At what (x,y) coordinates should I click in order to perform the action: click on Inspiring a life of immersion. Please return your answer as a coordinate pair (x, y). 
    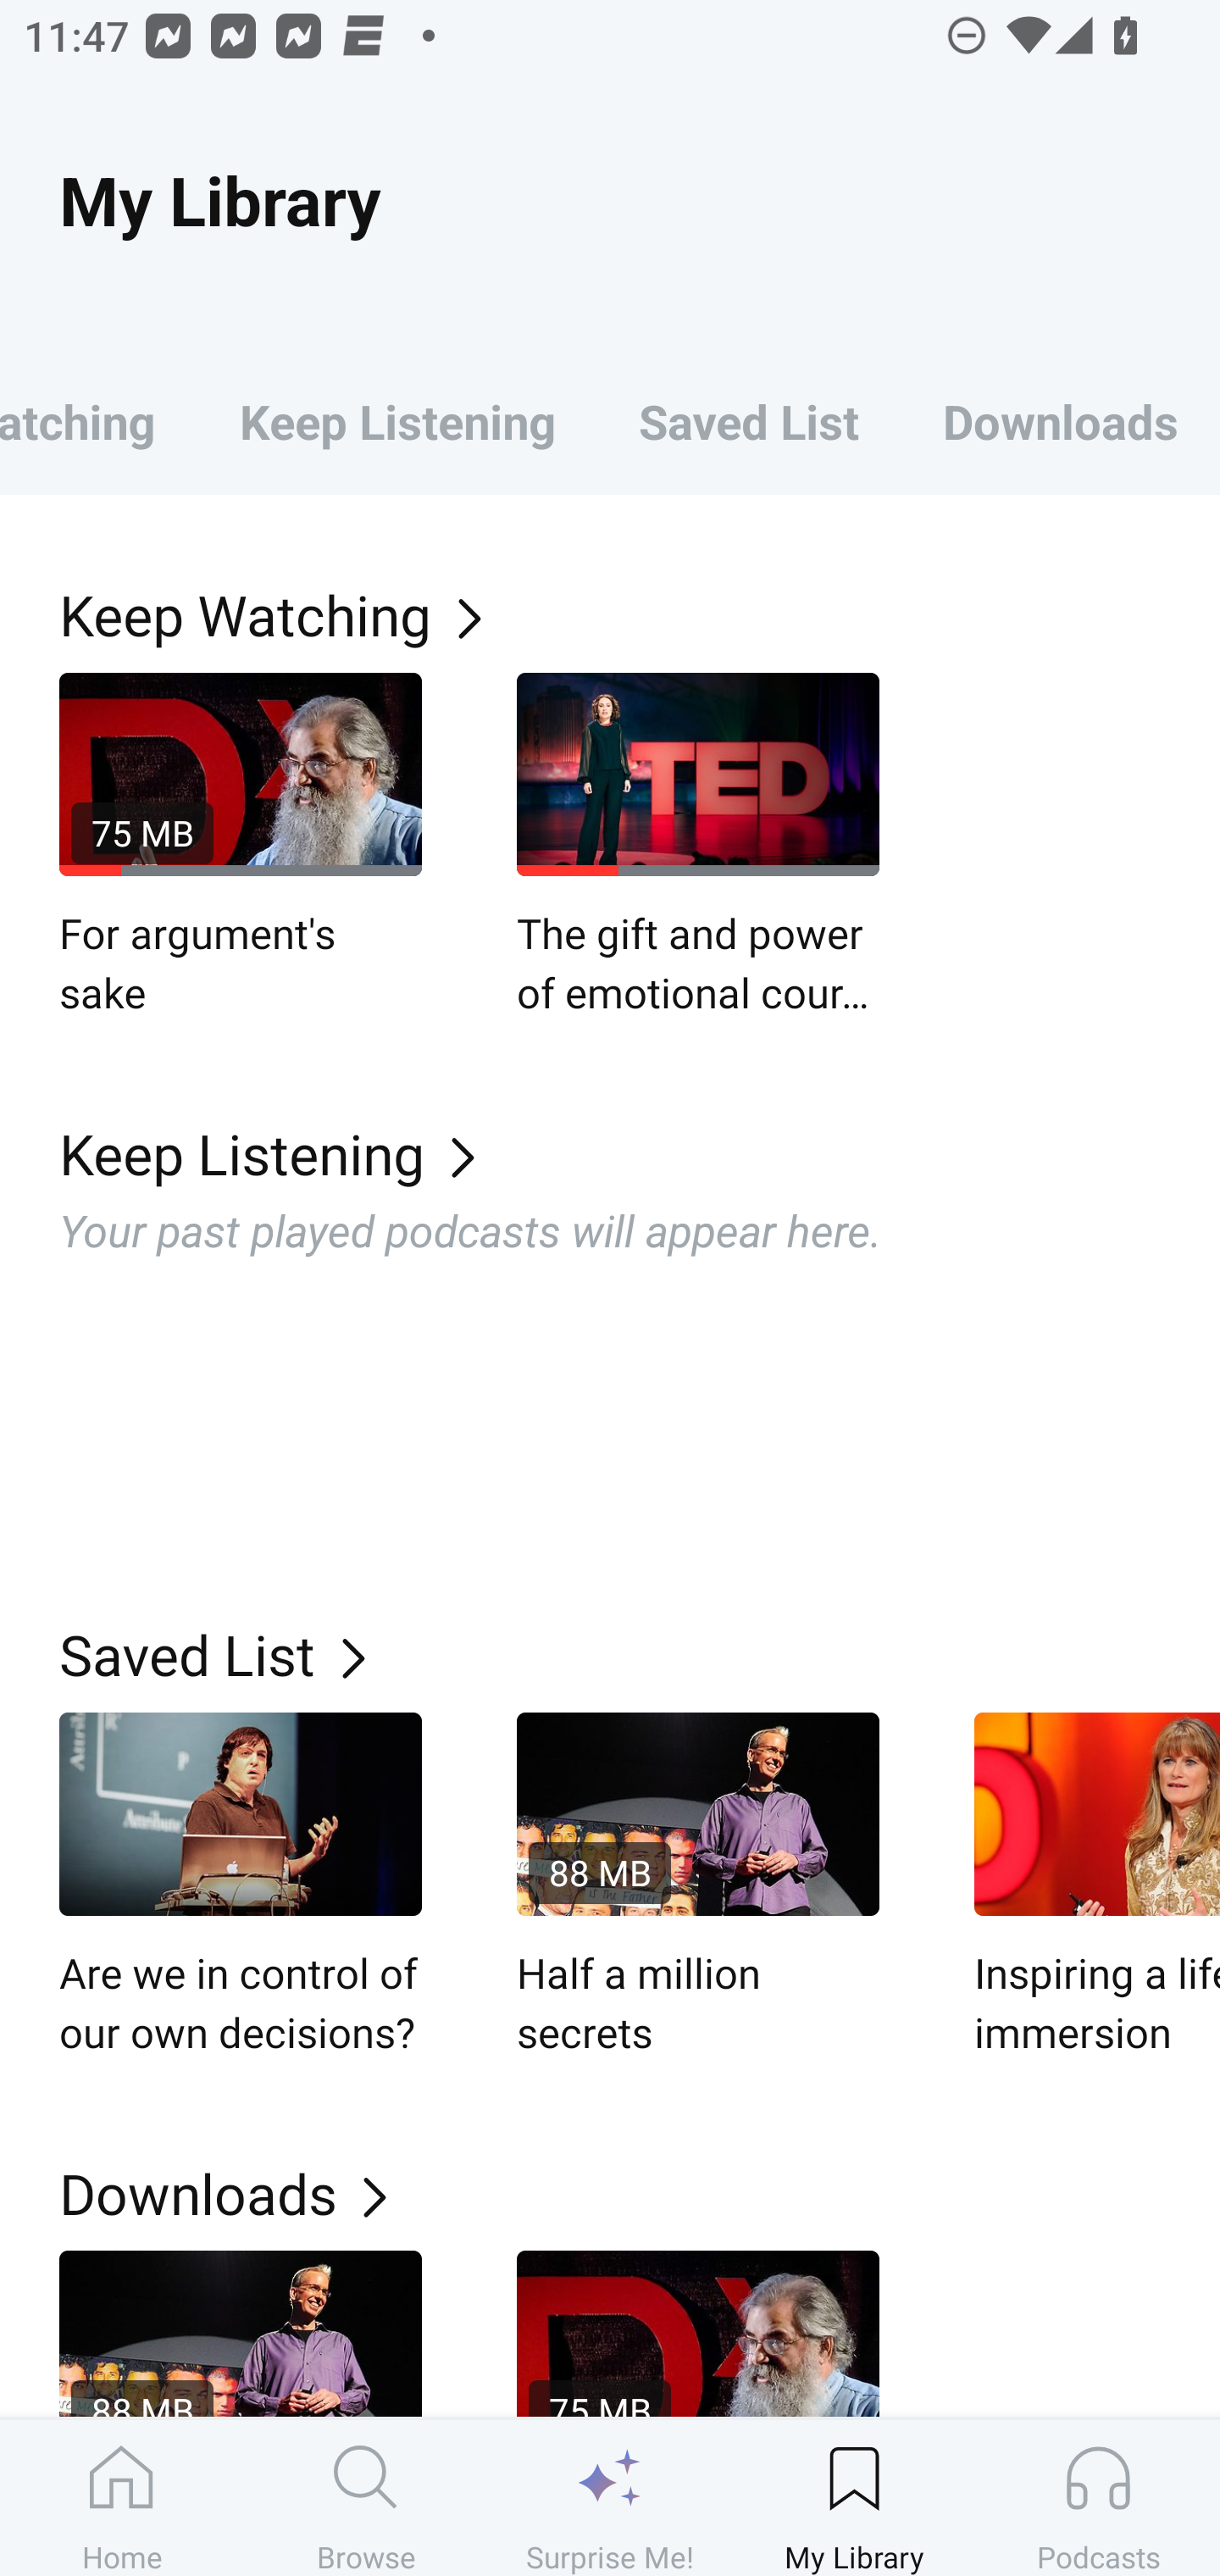
    Looking at the image, I should click on (1097, 1886).